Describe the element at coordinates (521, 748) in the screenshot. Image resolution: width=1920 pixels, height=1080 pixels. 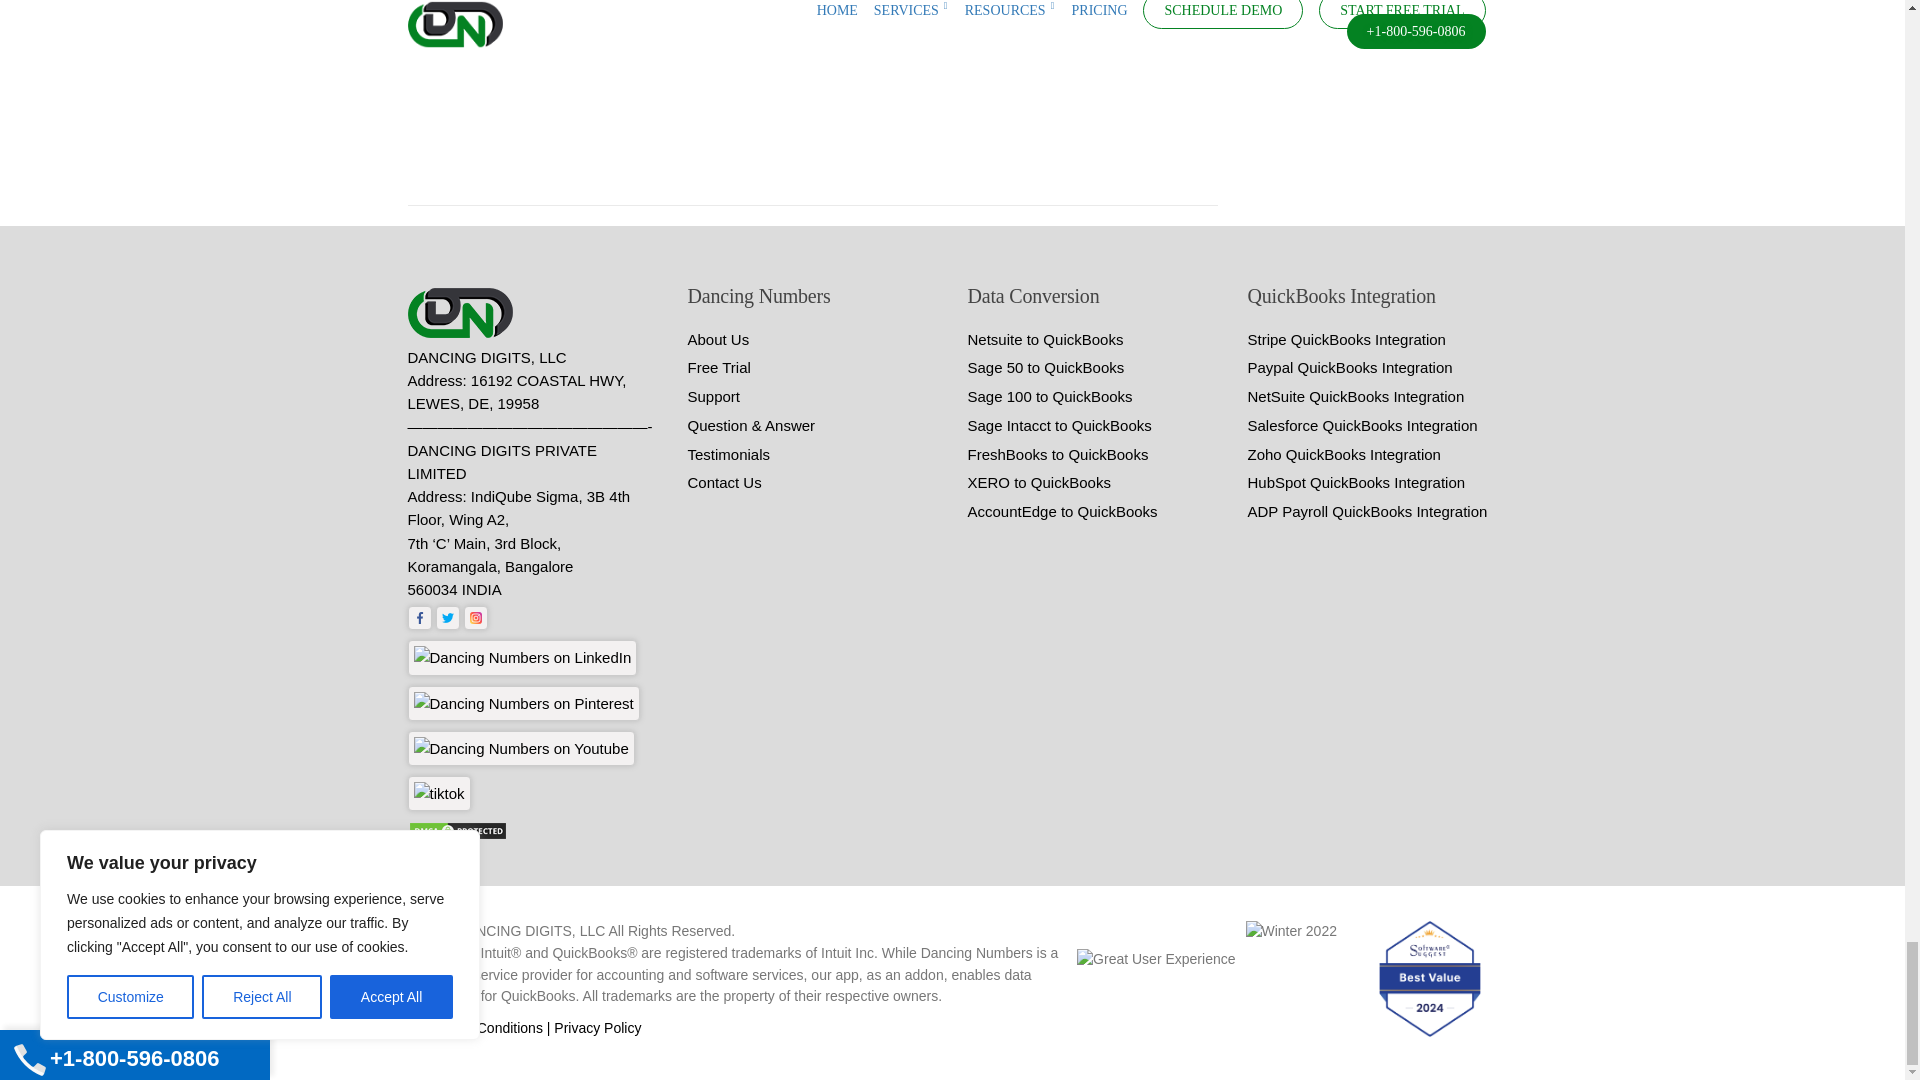
I see `Dancing Numbers on Youtube` at that location.